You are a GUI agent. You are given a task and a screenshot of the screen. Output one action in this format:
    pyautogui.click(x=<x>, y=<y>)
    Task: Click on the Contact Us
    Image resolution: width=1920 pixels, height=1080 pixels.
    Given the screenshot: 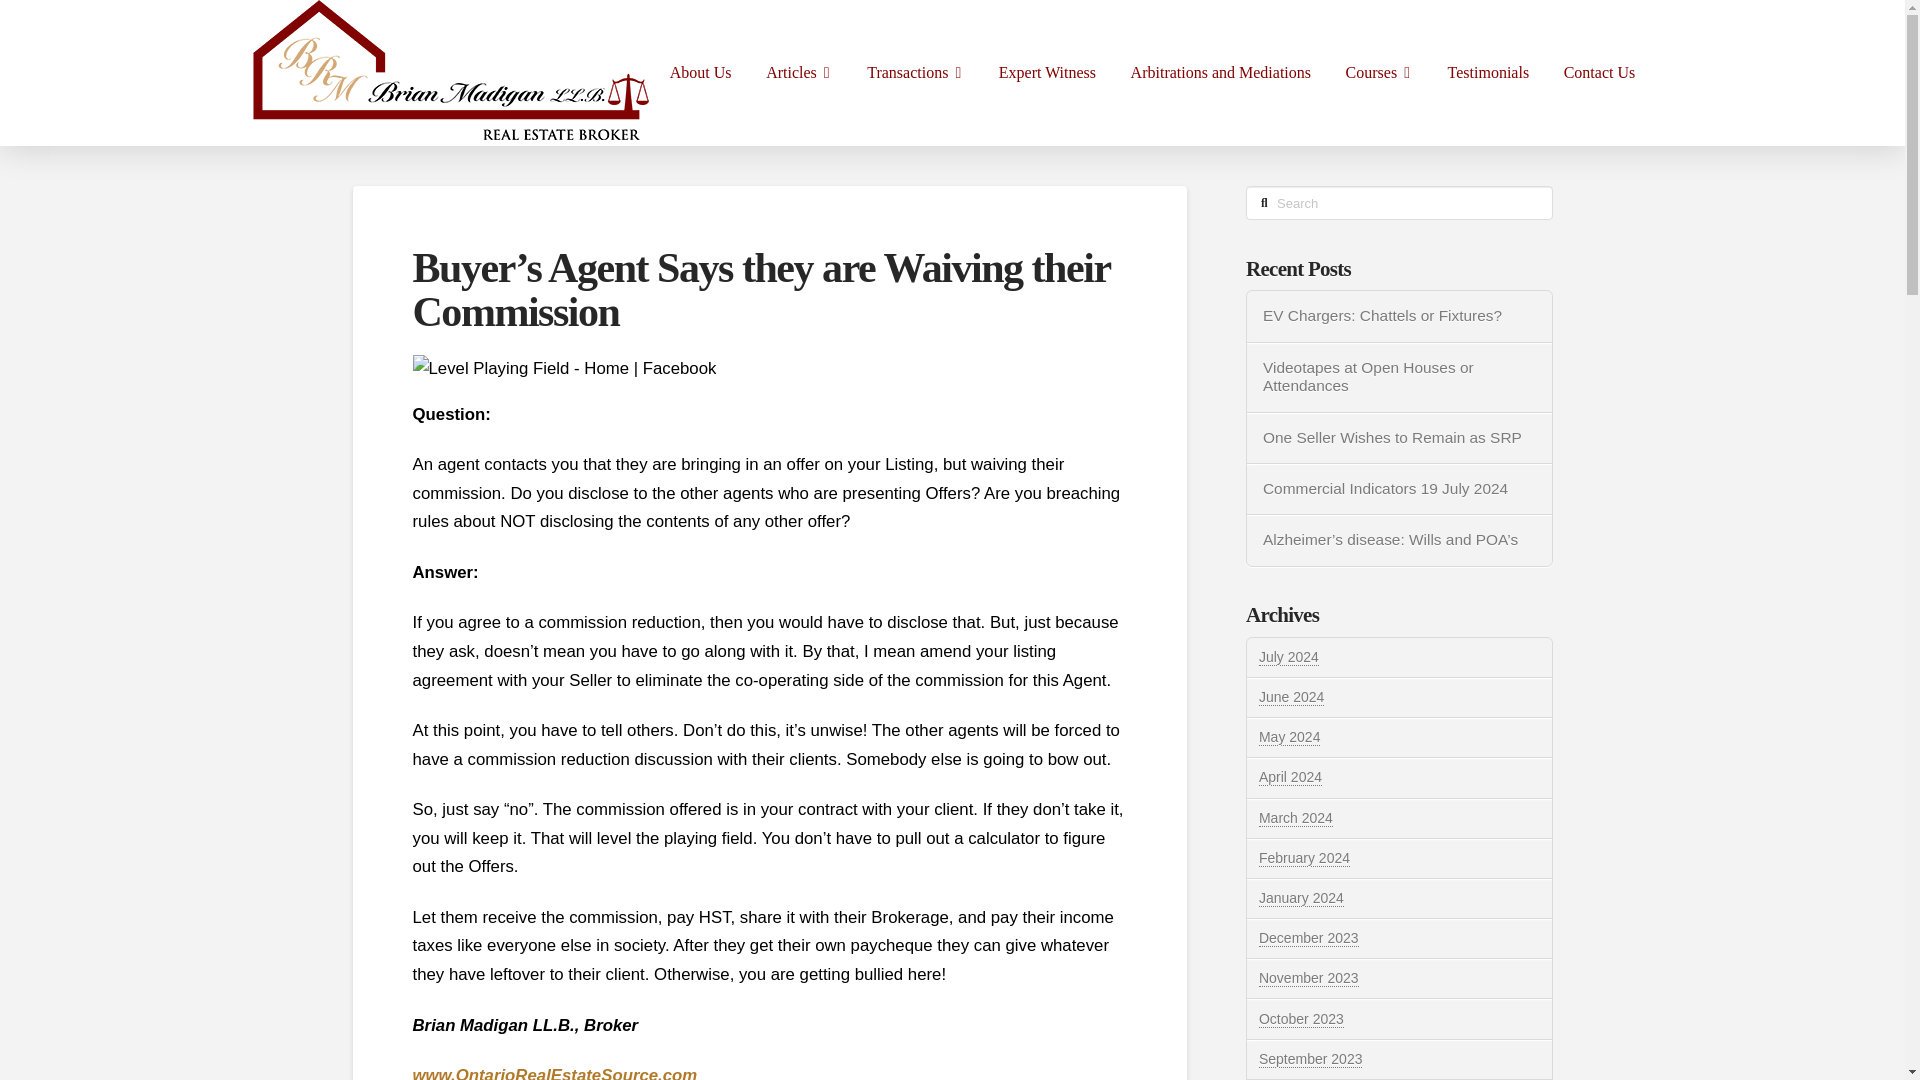 What is the action you would take?
    pyautogui.click(x=1598, y=72)
    